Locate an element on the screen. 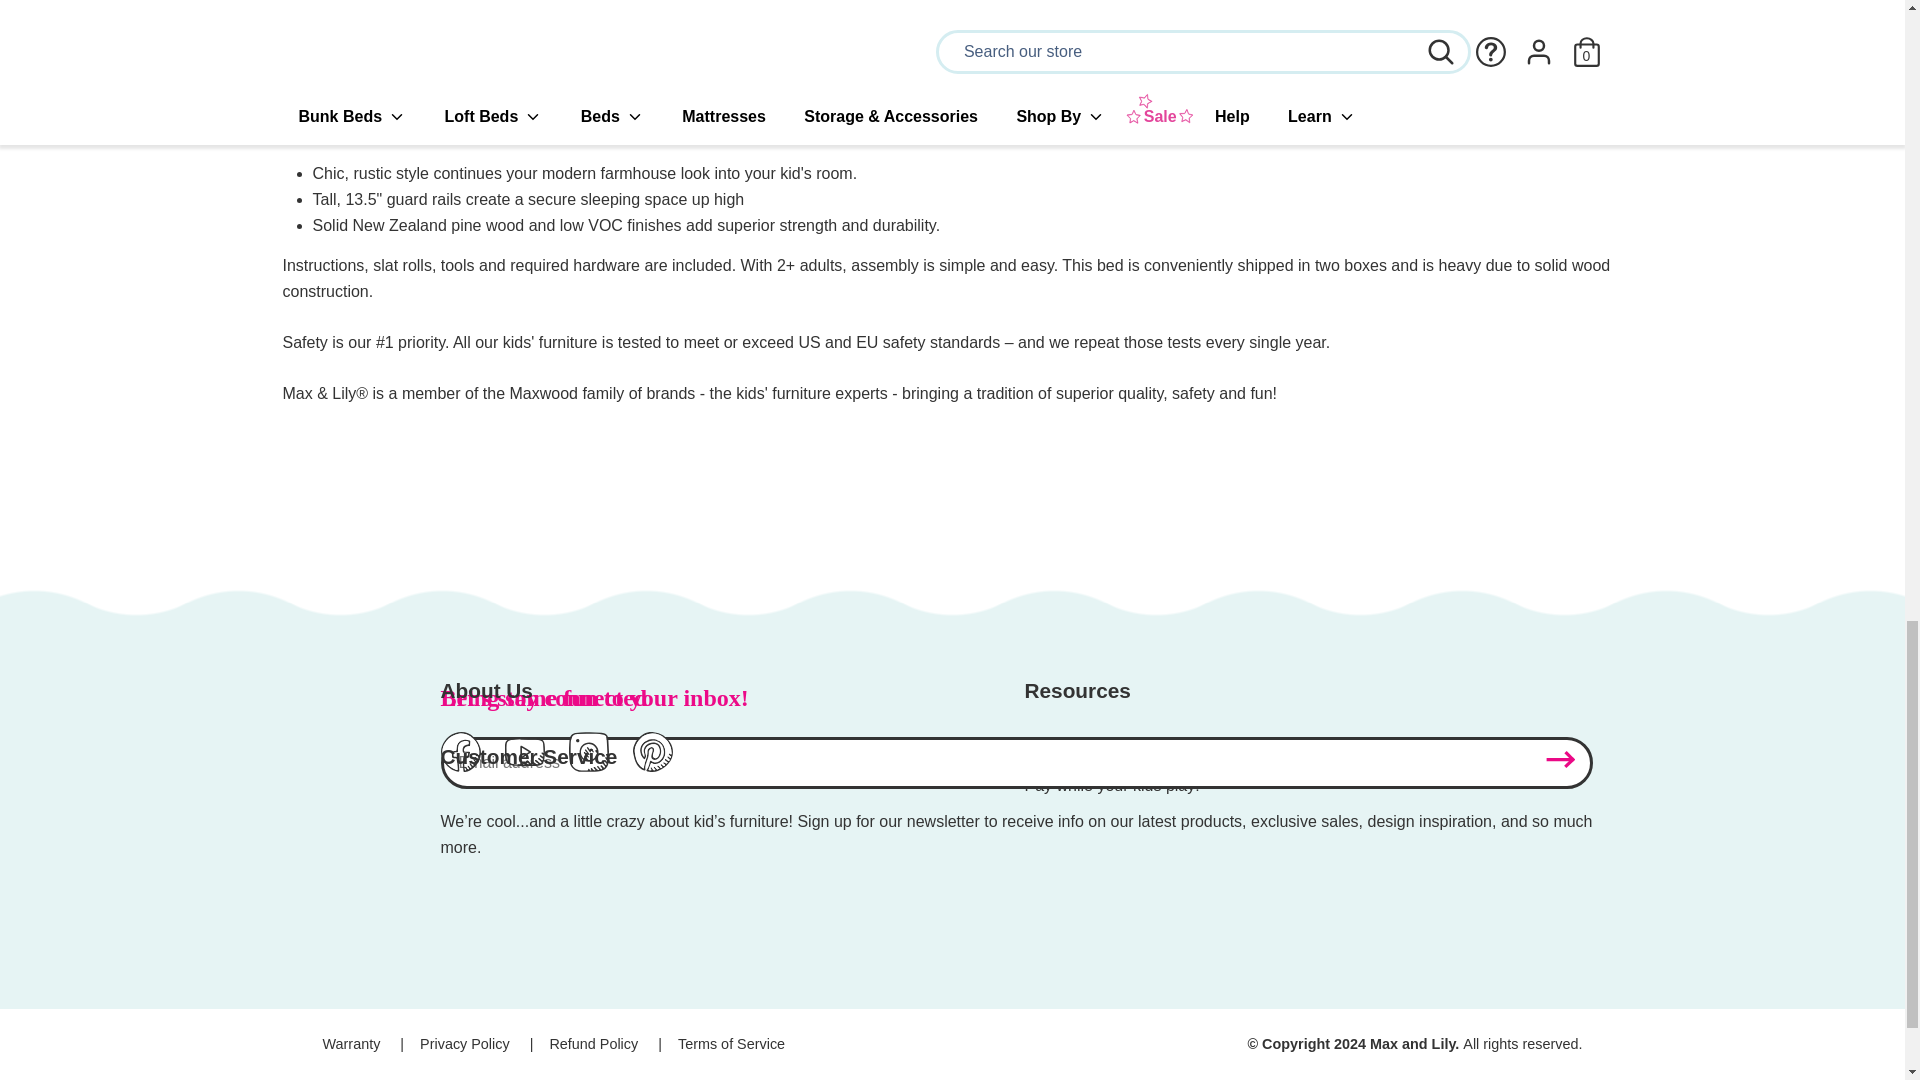  Pinterest is located at coordinates (652, 766).